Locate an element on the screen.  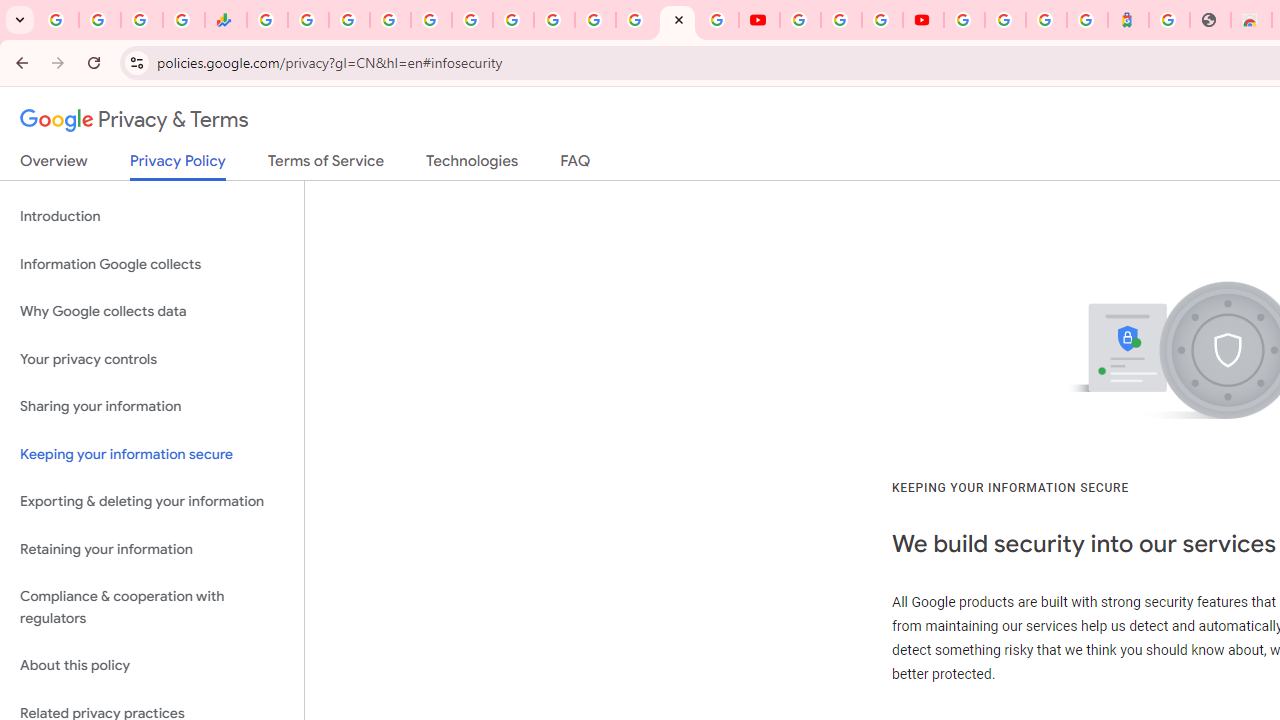
Google Account Help is located at coordinates (840, 20).